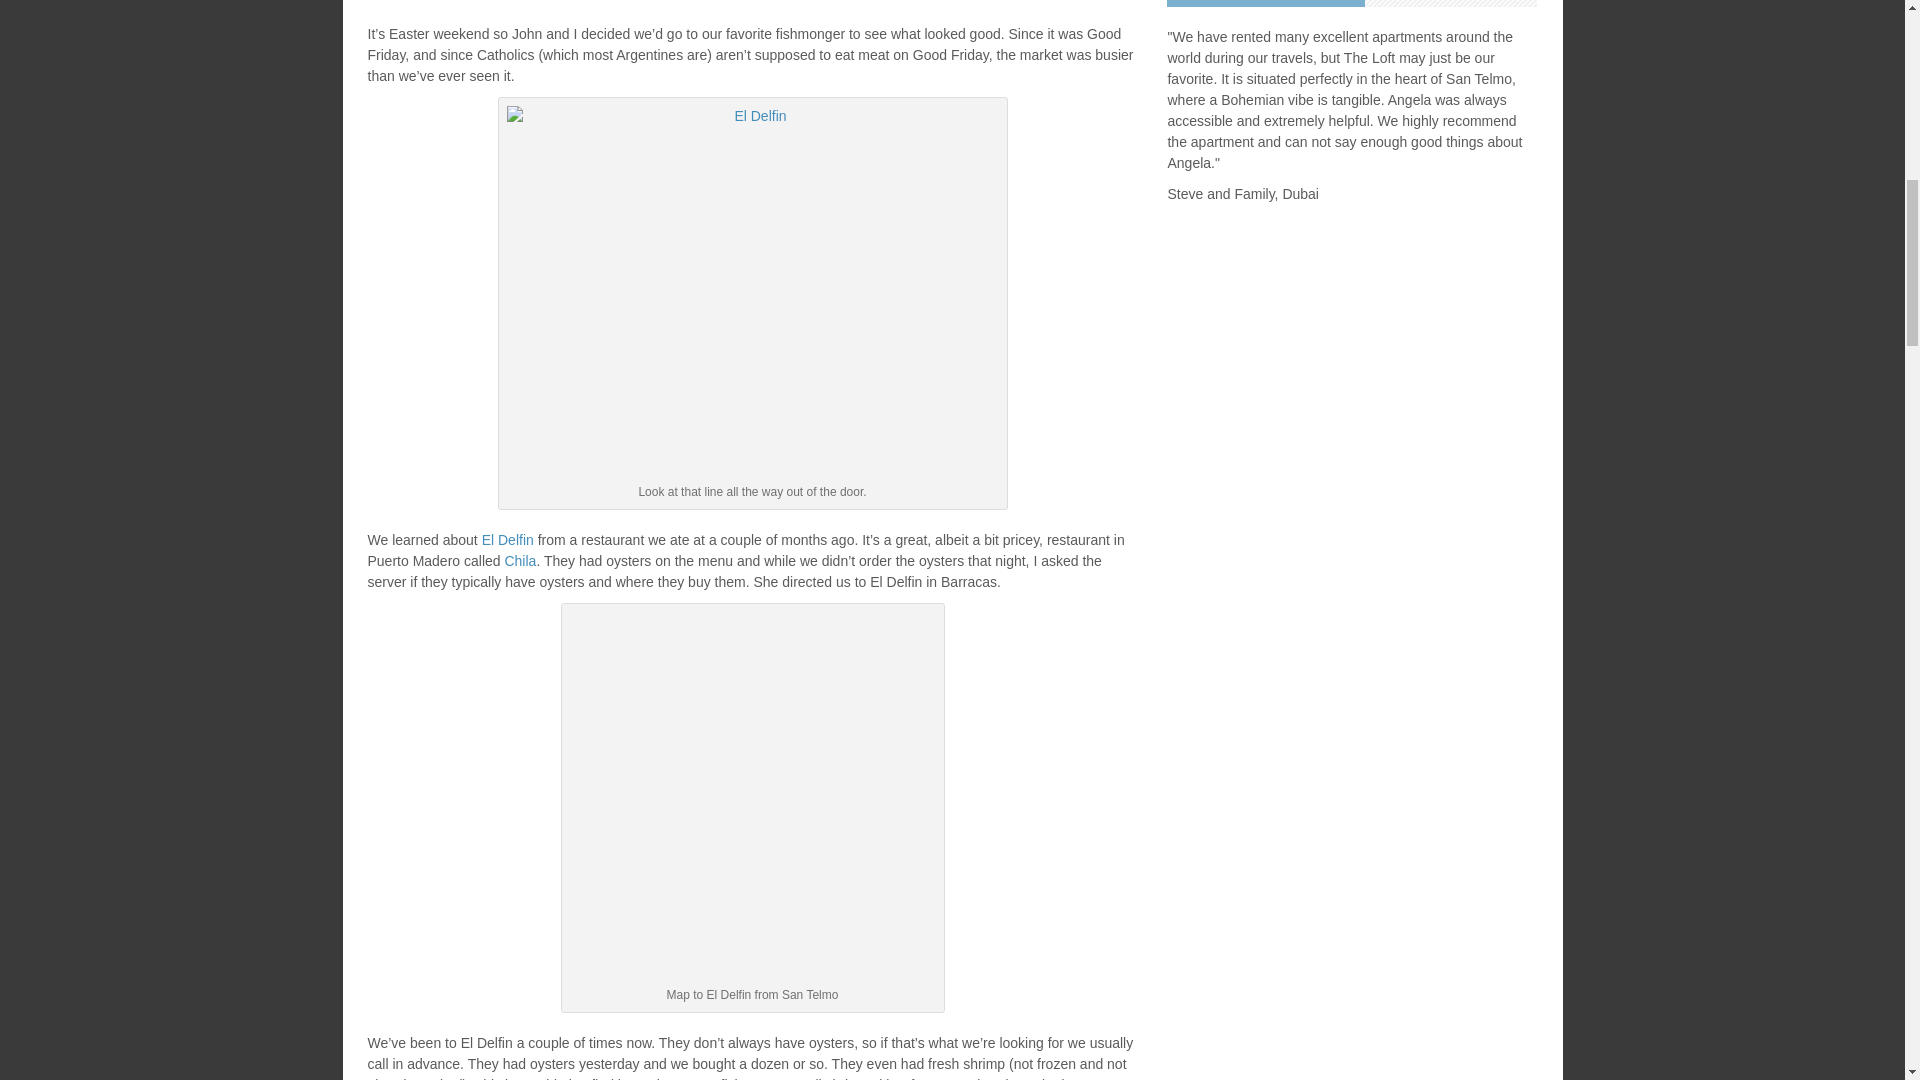  Describe the element at coordinates (752, 290) in the screenshot. I see `El Delfin` at that location.